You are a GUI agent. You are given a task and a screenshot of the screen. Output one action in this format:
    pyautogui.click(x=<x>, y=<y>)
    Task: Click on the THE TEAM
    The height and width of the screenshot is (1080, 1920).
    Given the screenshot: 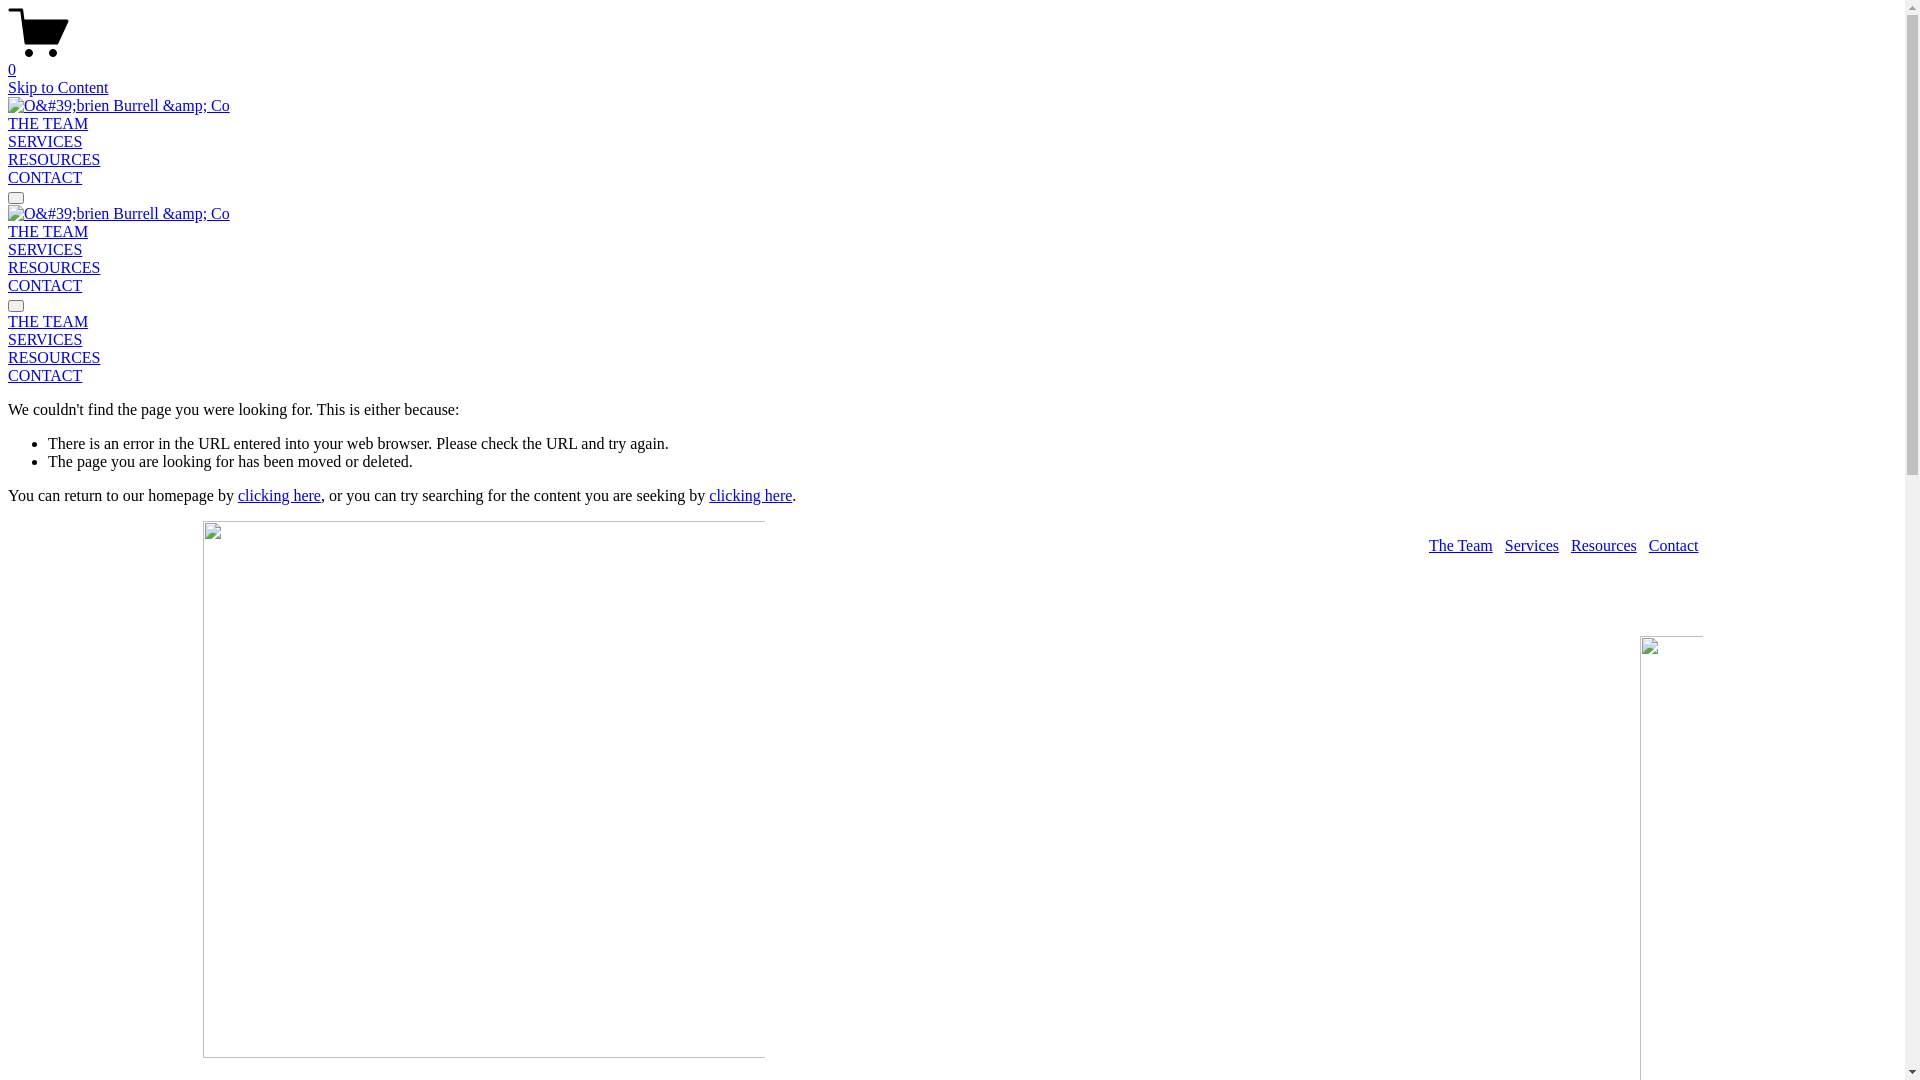 What is the action you would take?
    pyautogui.click(x=952, y=322)
    